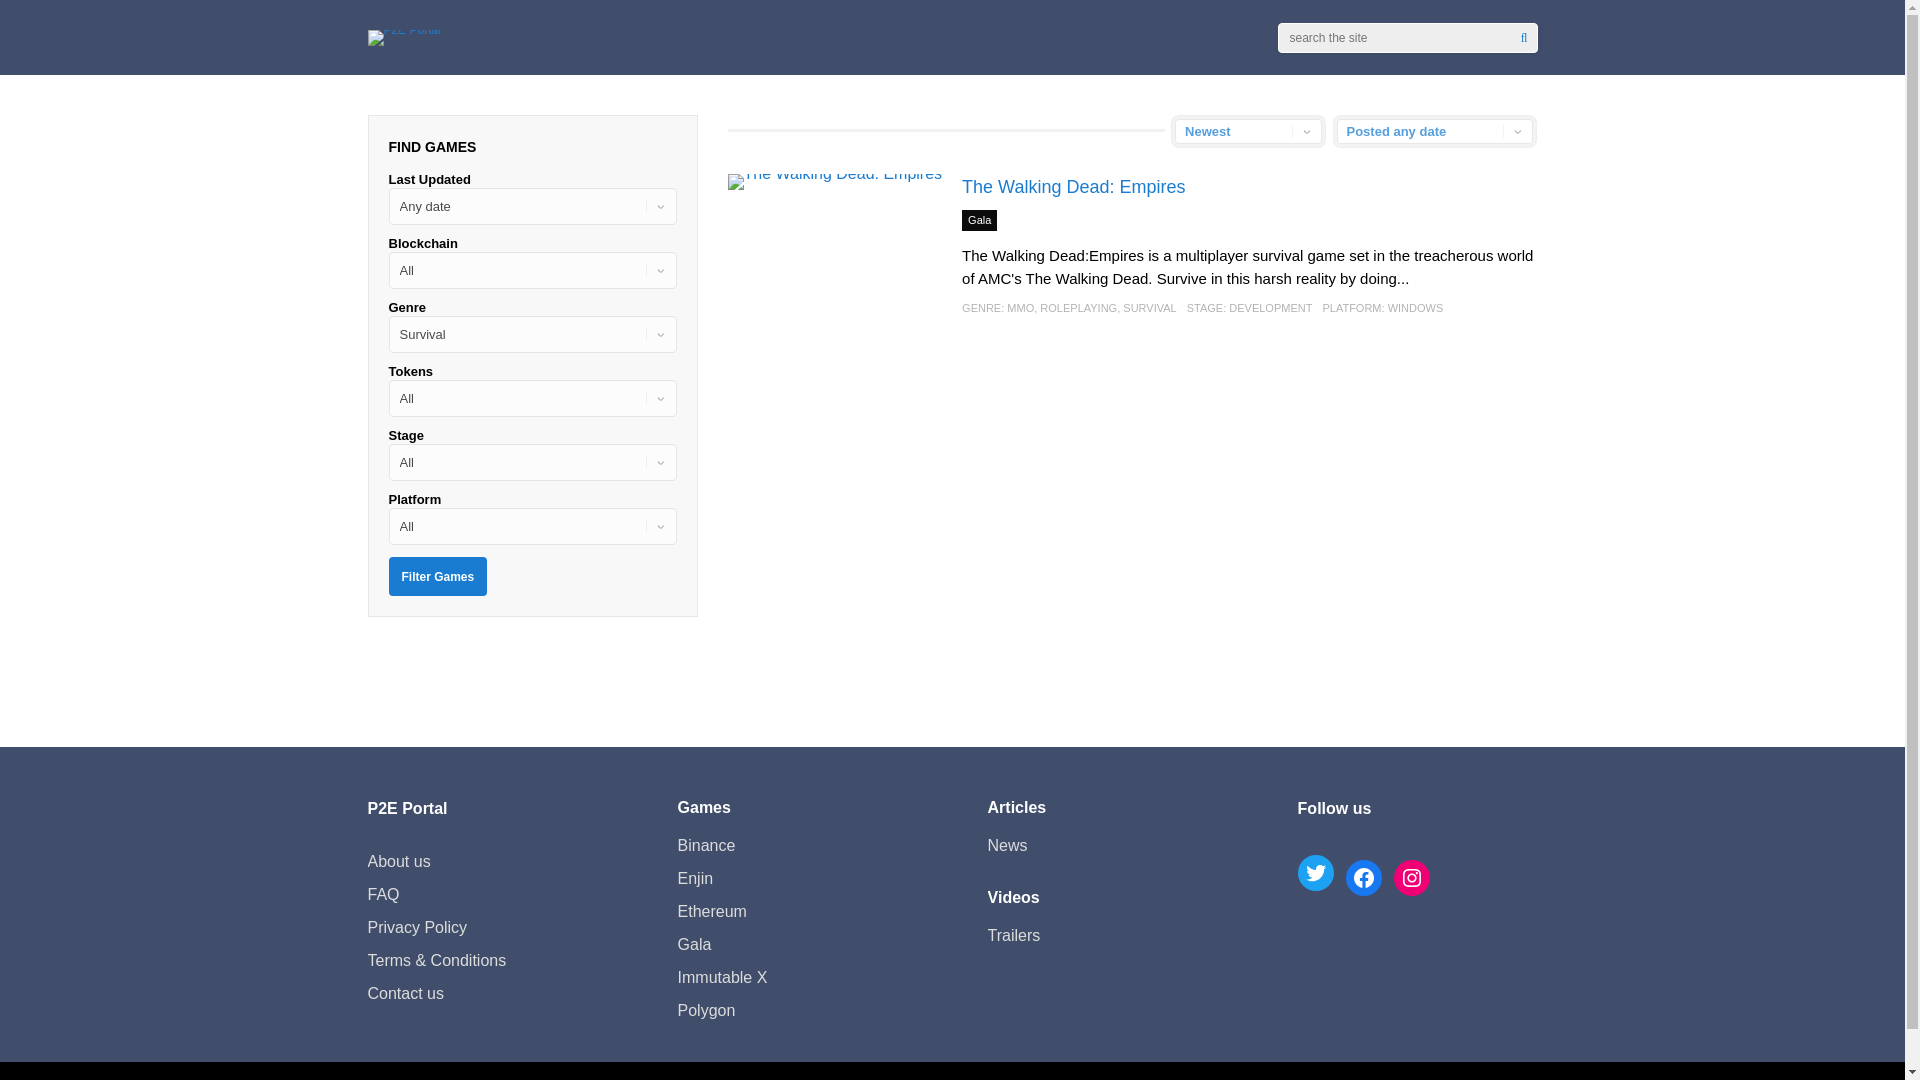 The height and width of the screenshot is (1080, 1920). I want to click on SURVIVAL, so click(1149, 308).